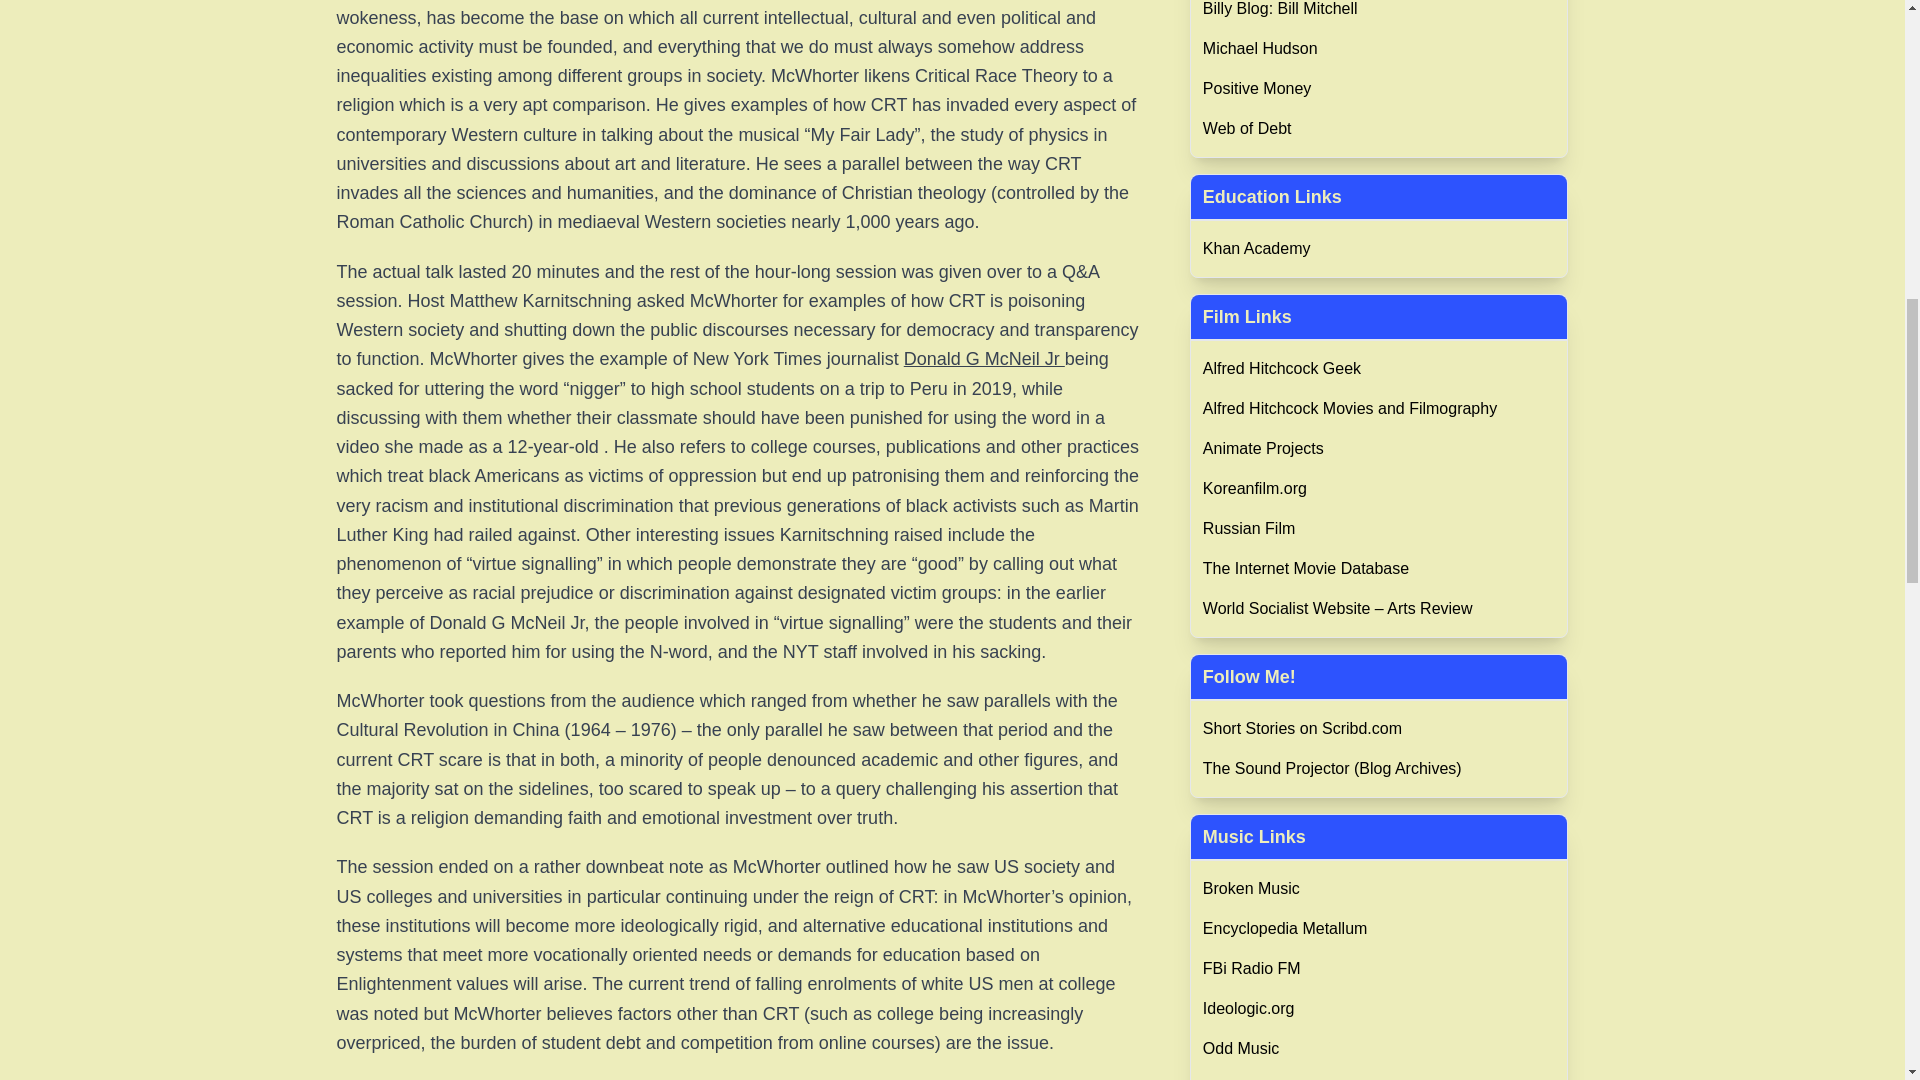  I want to click on Alfred Hitchcock Movies and Filmography, so click(1379, 409).